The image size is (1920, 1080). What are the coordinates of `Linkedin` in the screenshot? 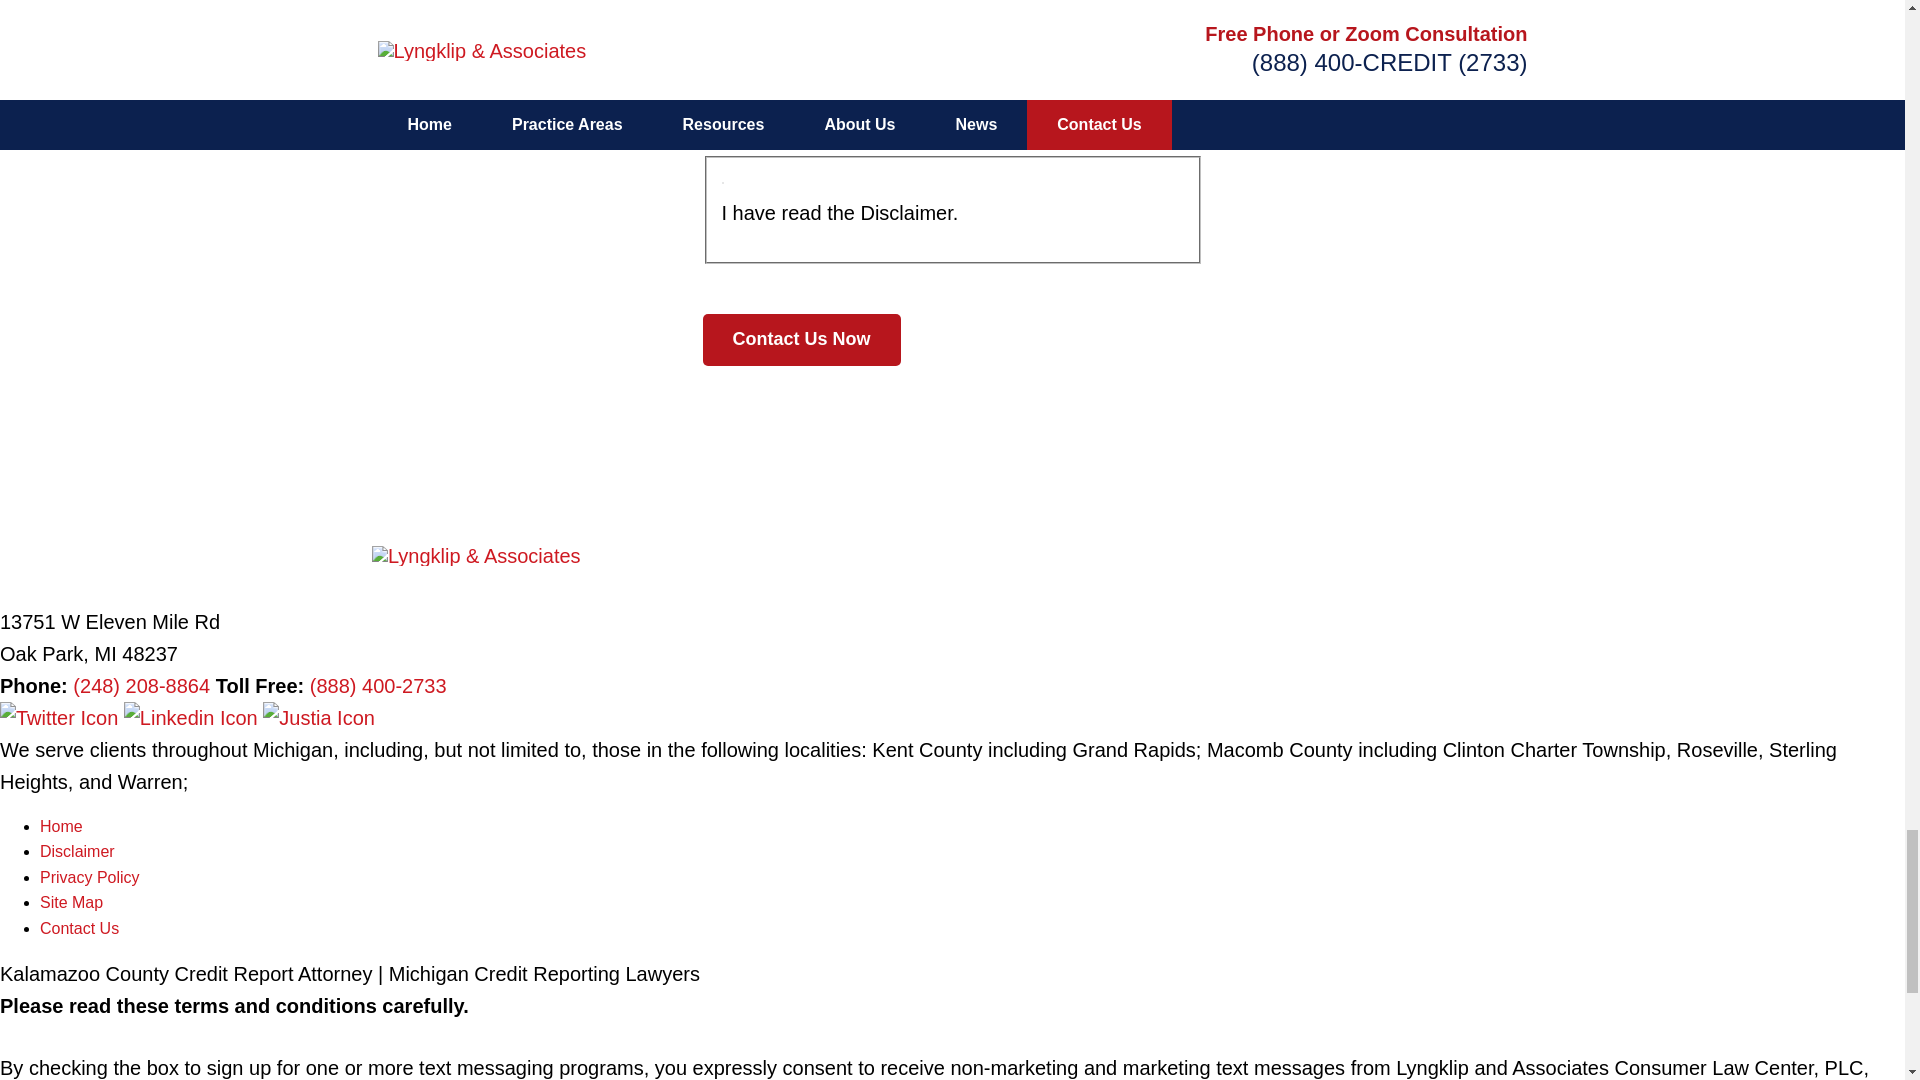 It's located at (194, 718).